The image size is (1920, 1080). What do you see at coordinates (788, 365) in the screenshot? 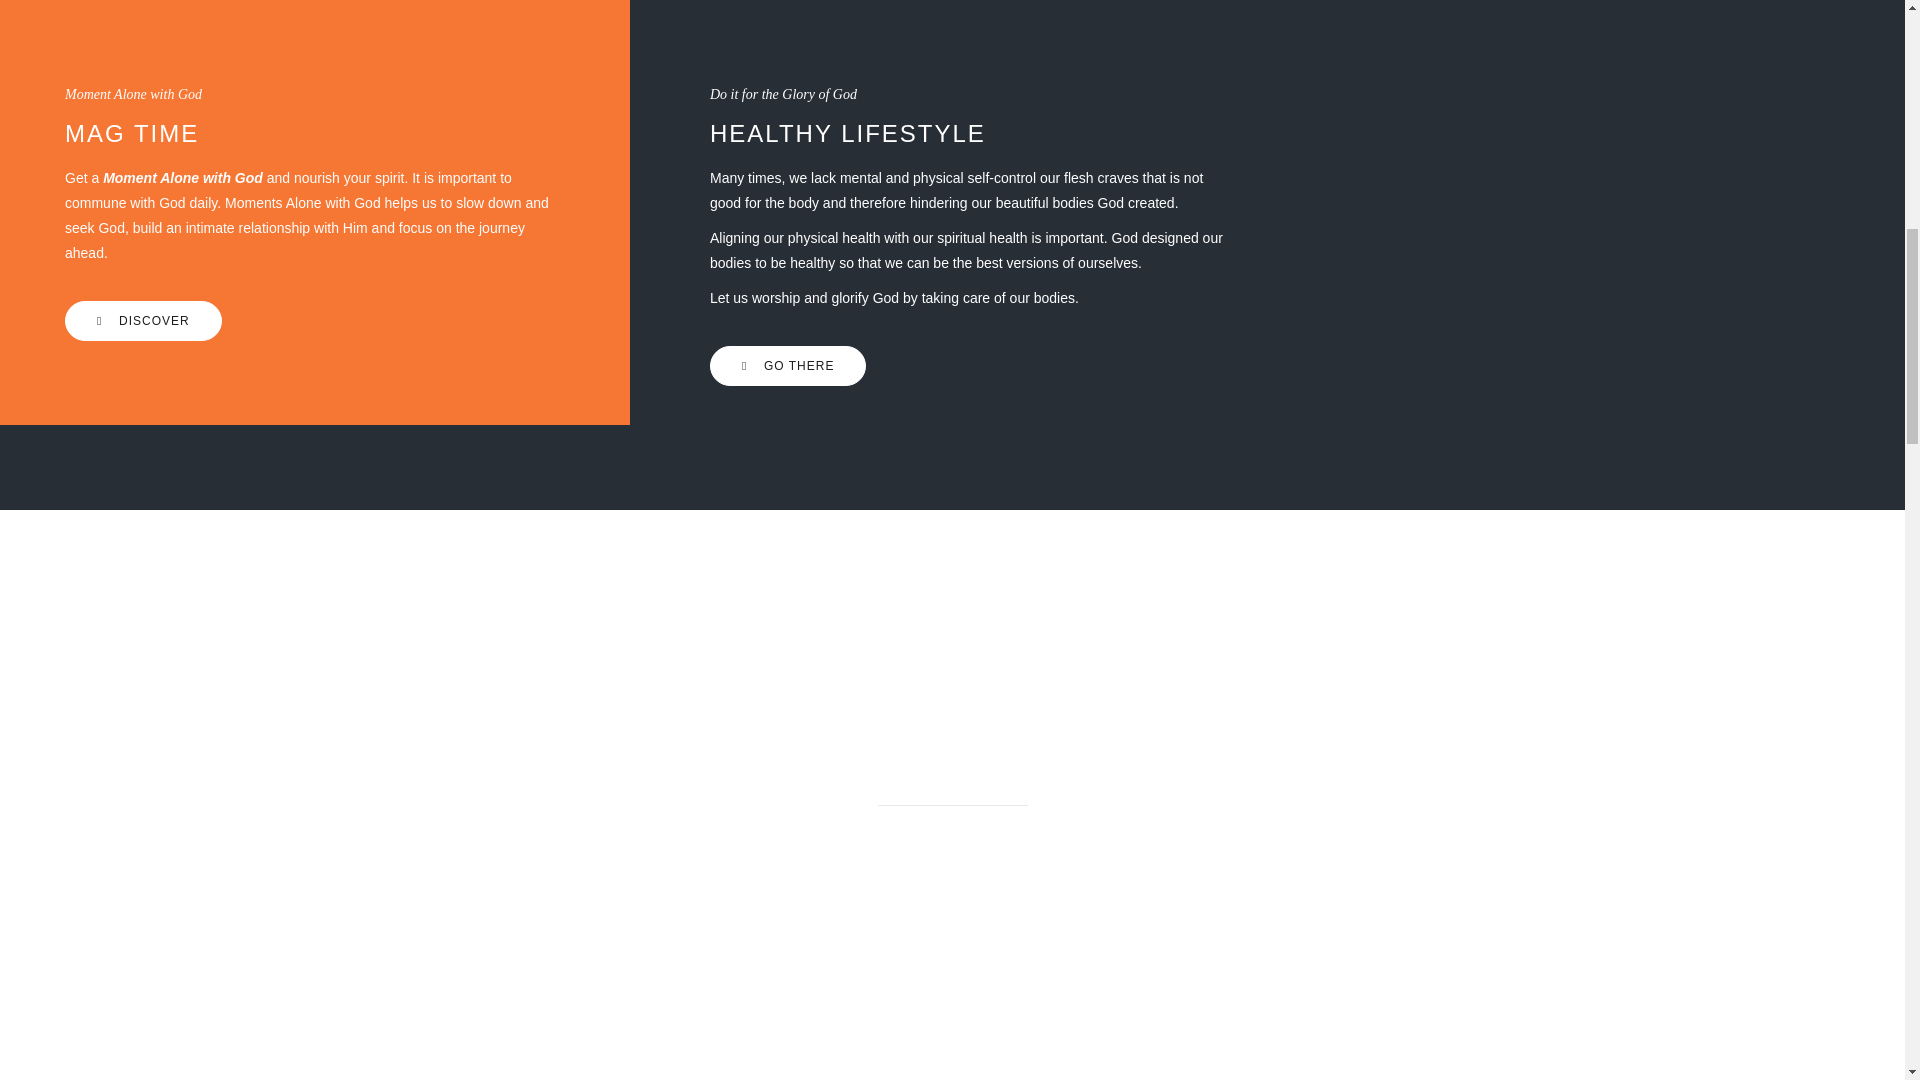
I see `GO THERE` at bounding box center [788, 365].